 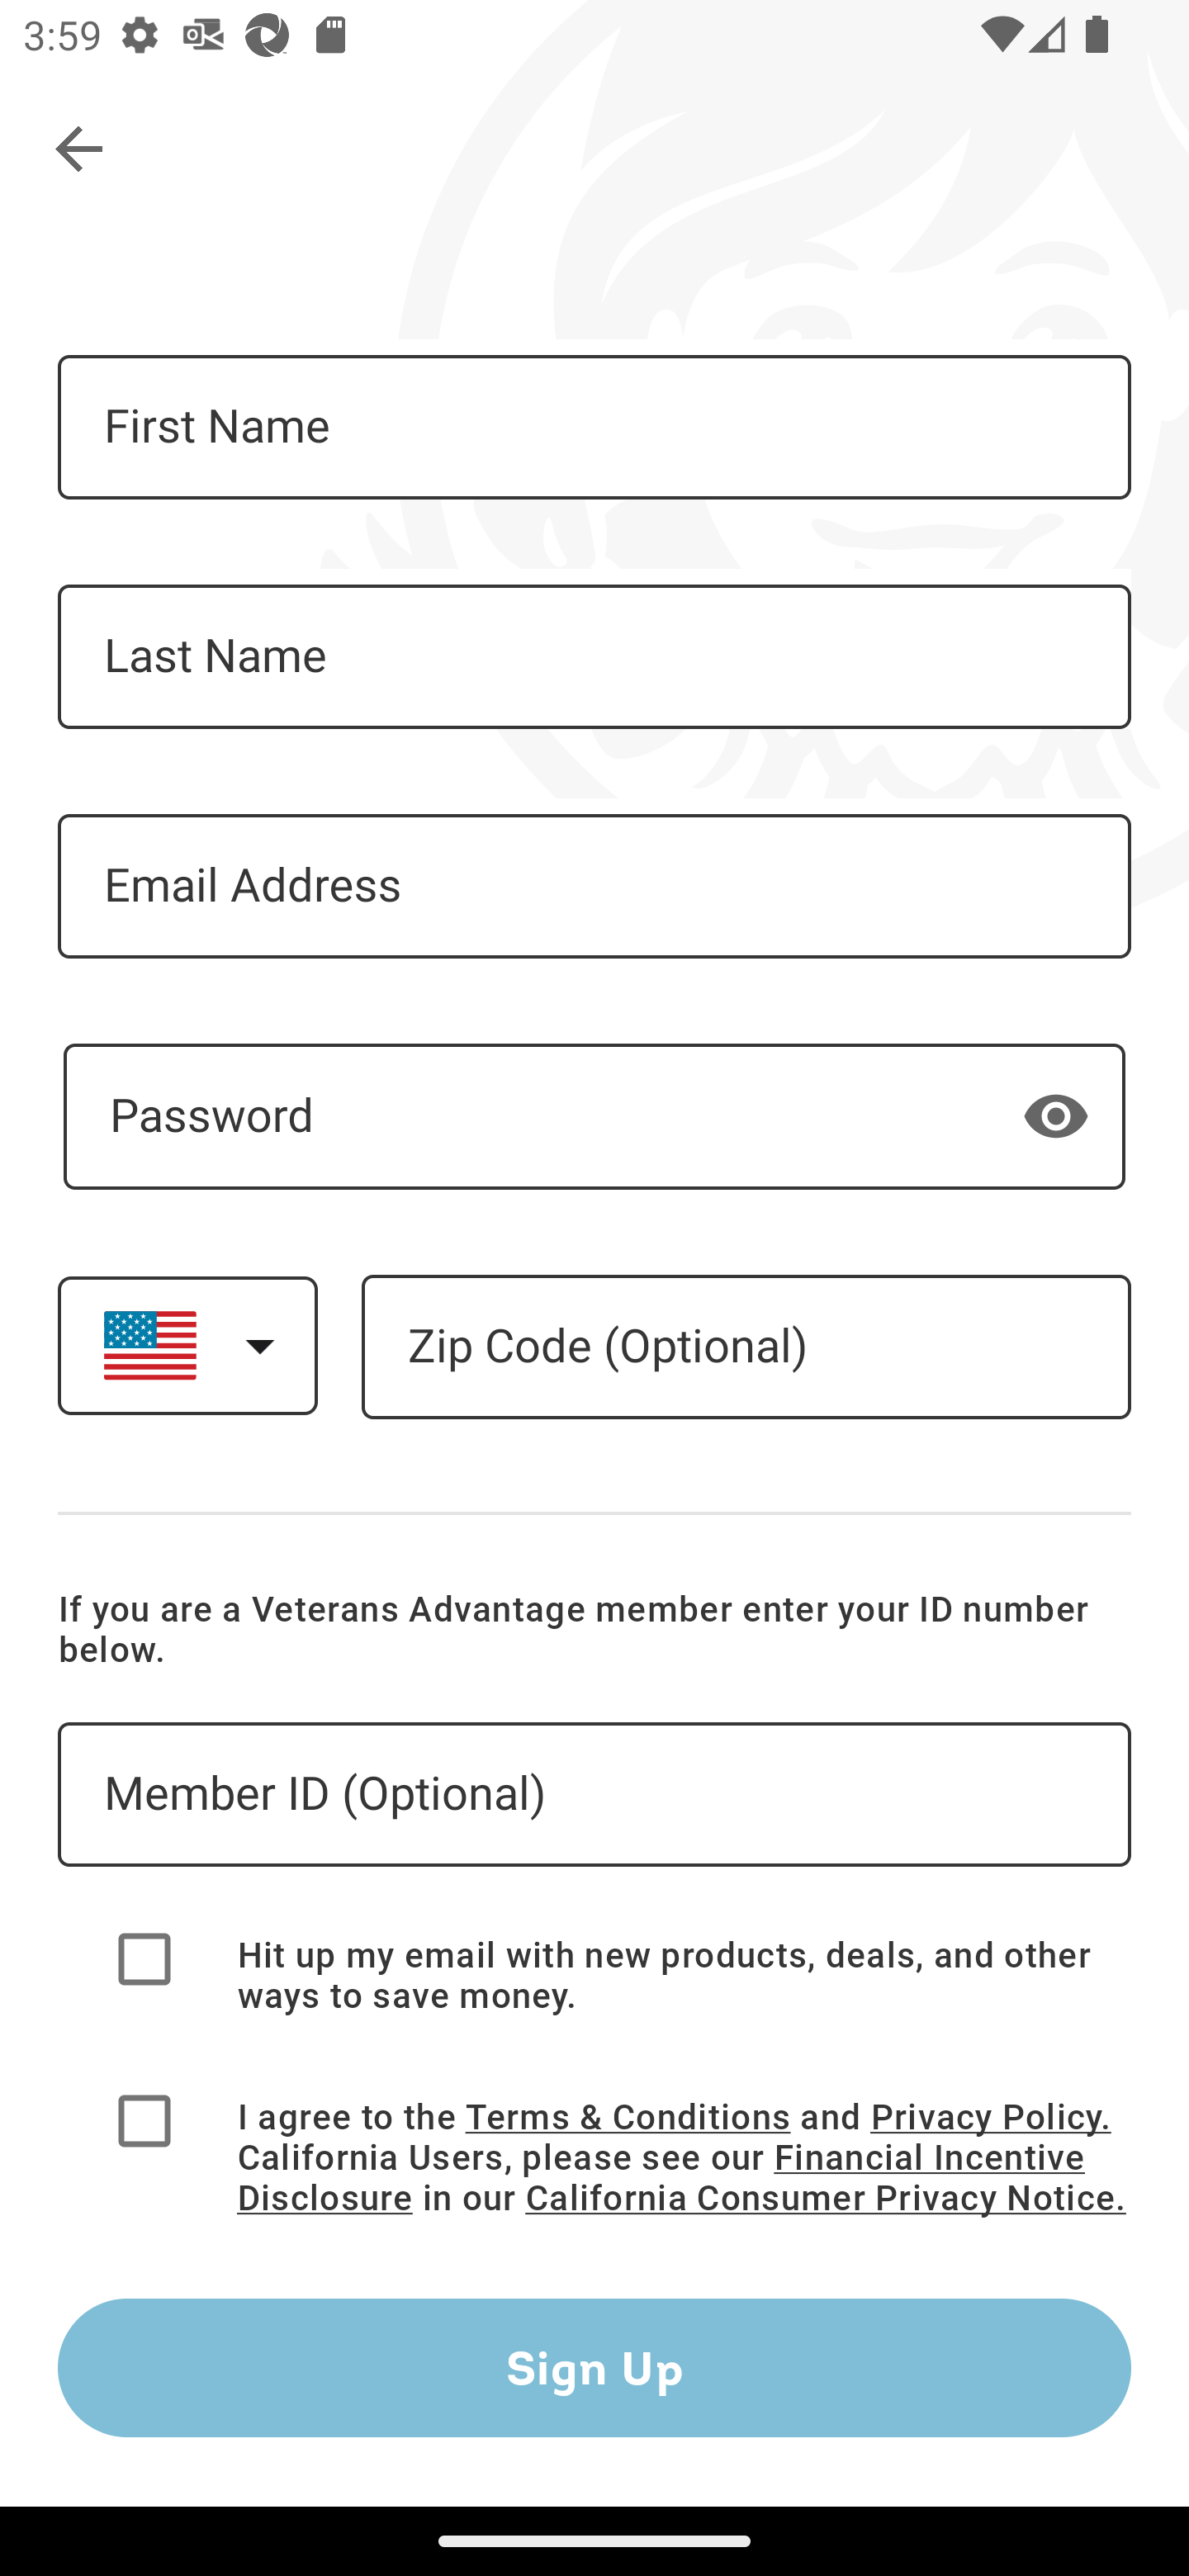 What do you see at coordinates (594, 428) in the screenshot?
I see `First Name - Required` at bounding box center [594, 428].